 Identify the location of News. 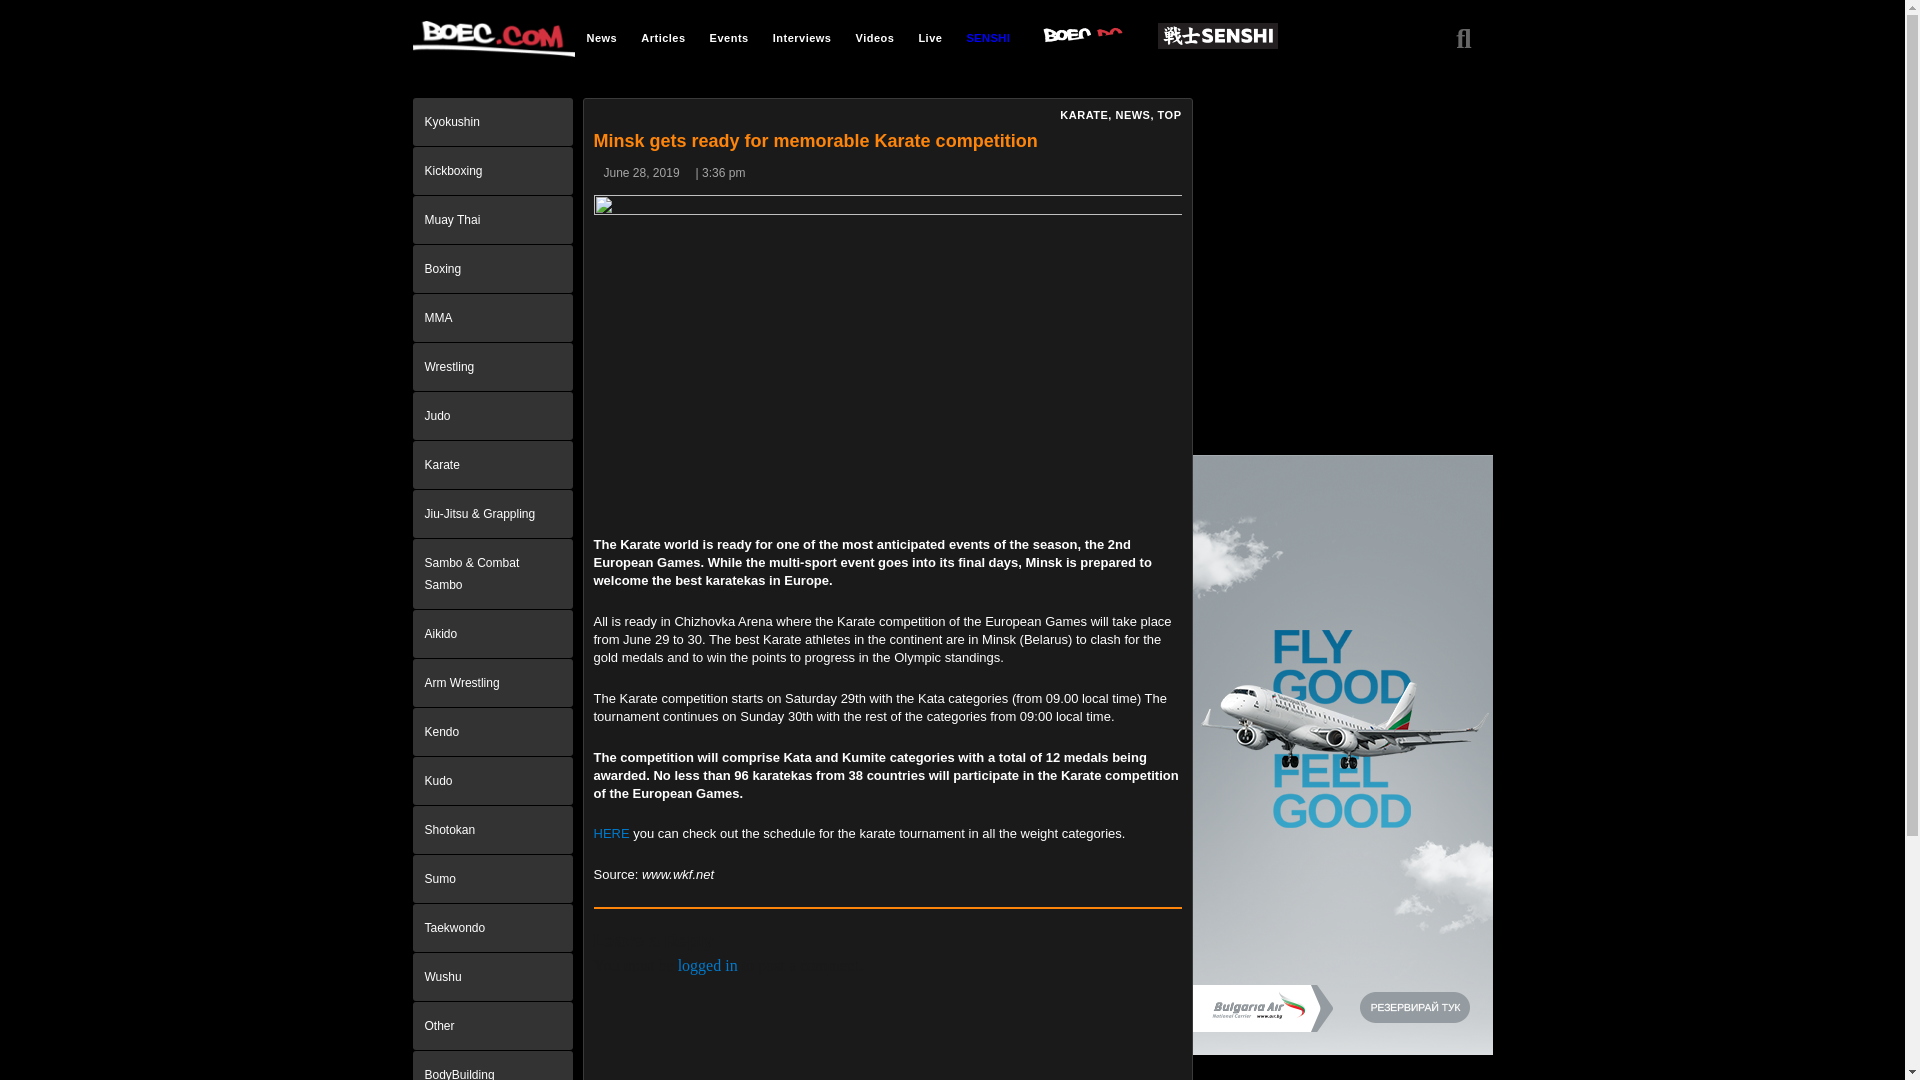
(602, 37).